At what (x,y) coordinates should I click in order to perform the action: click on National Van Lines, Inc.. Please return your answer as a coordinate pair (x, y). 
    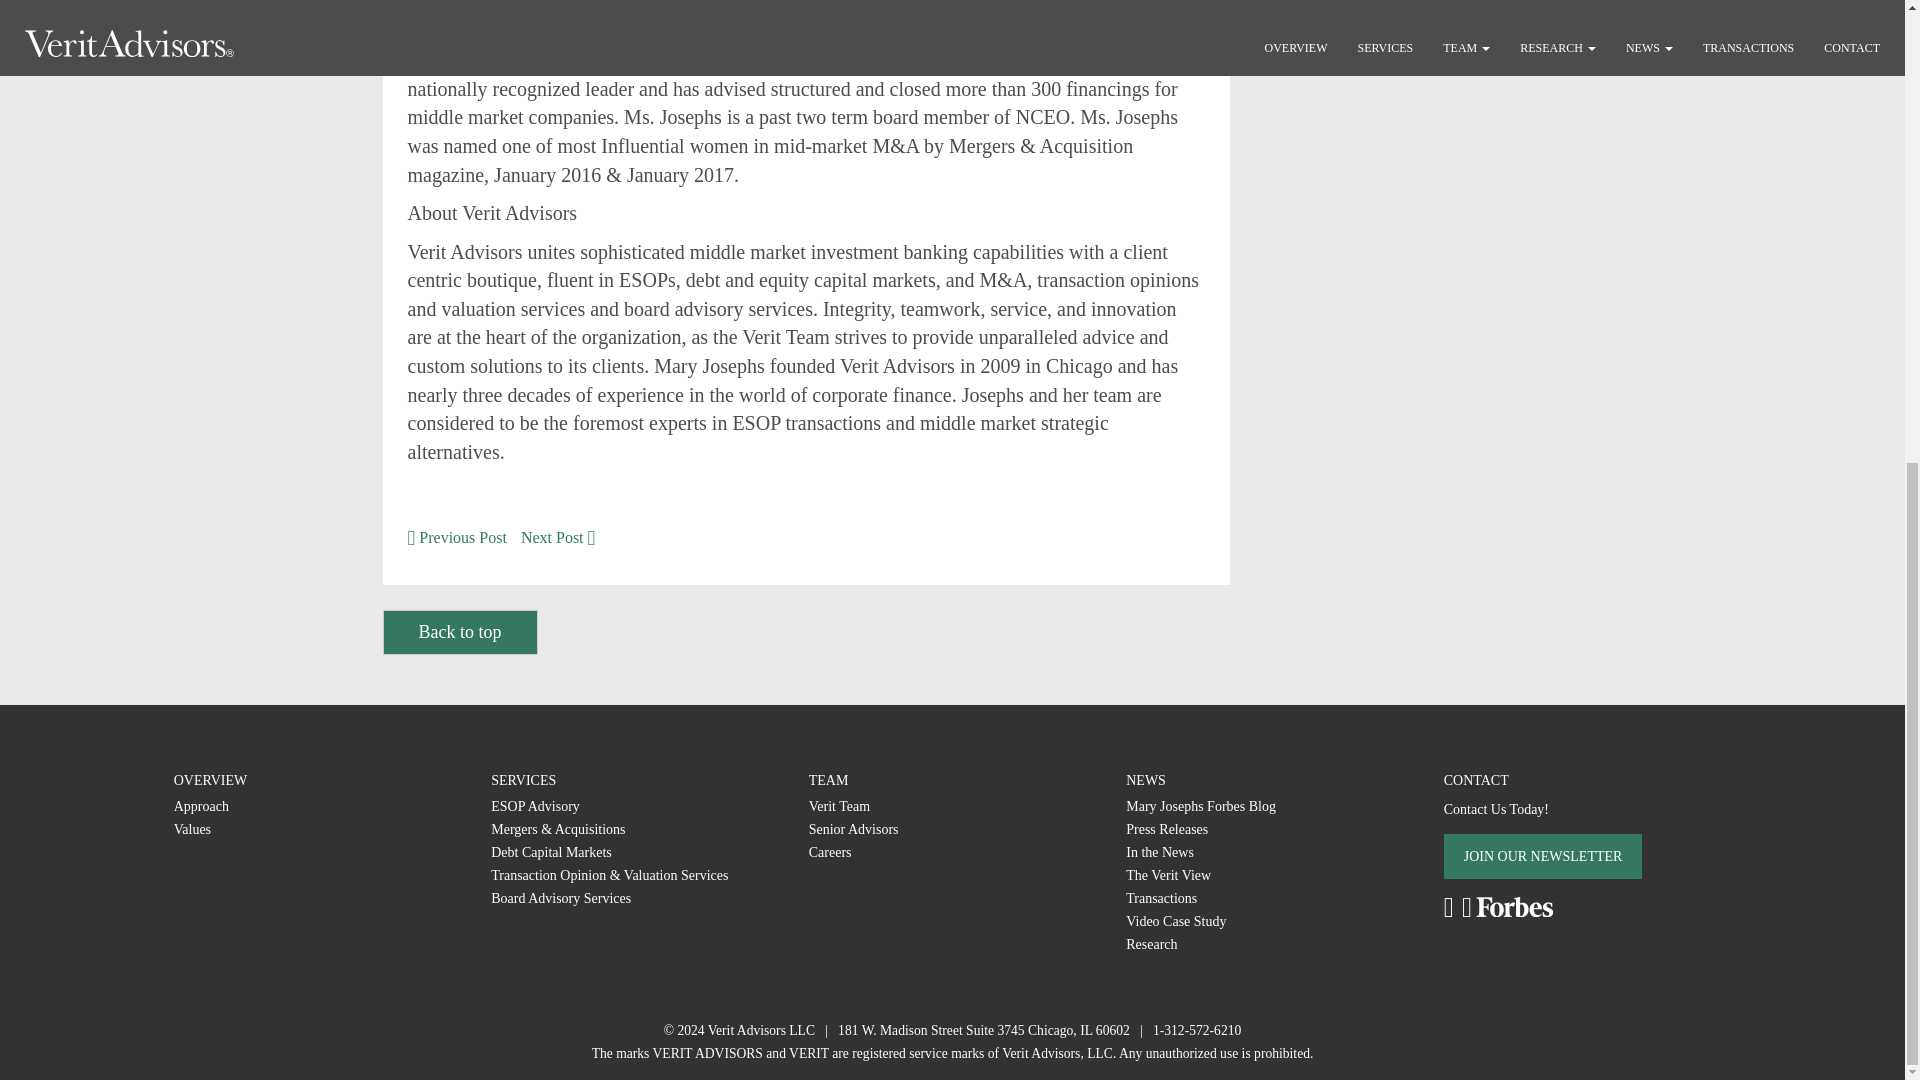
    Looking at the image, I should click on (1176, 920).